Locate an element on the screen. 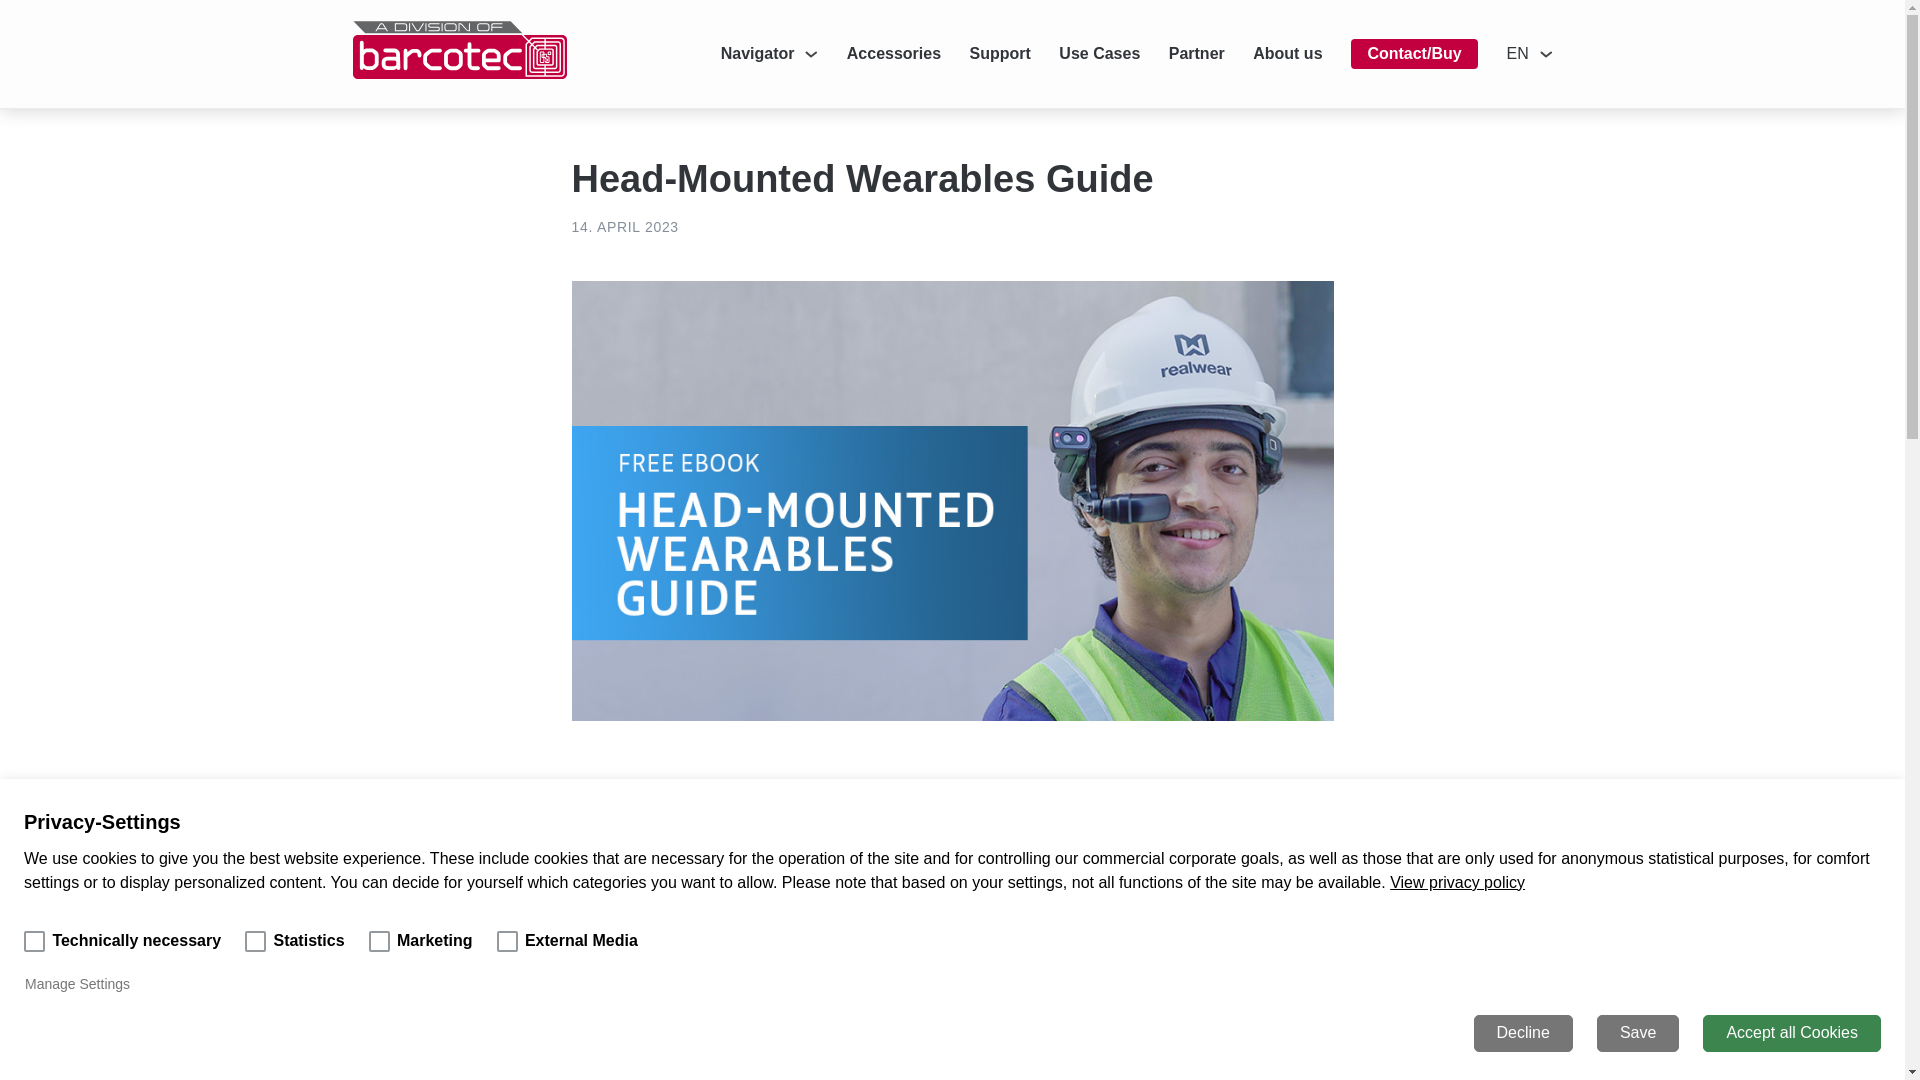 The image size is (1920, 1080). Use Cases is located at coordinates (1100, 54).